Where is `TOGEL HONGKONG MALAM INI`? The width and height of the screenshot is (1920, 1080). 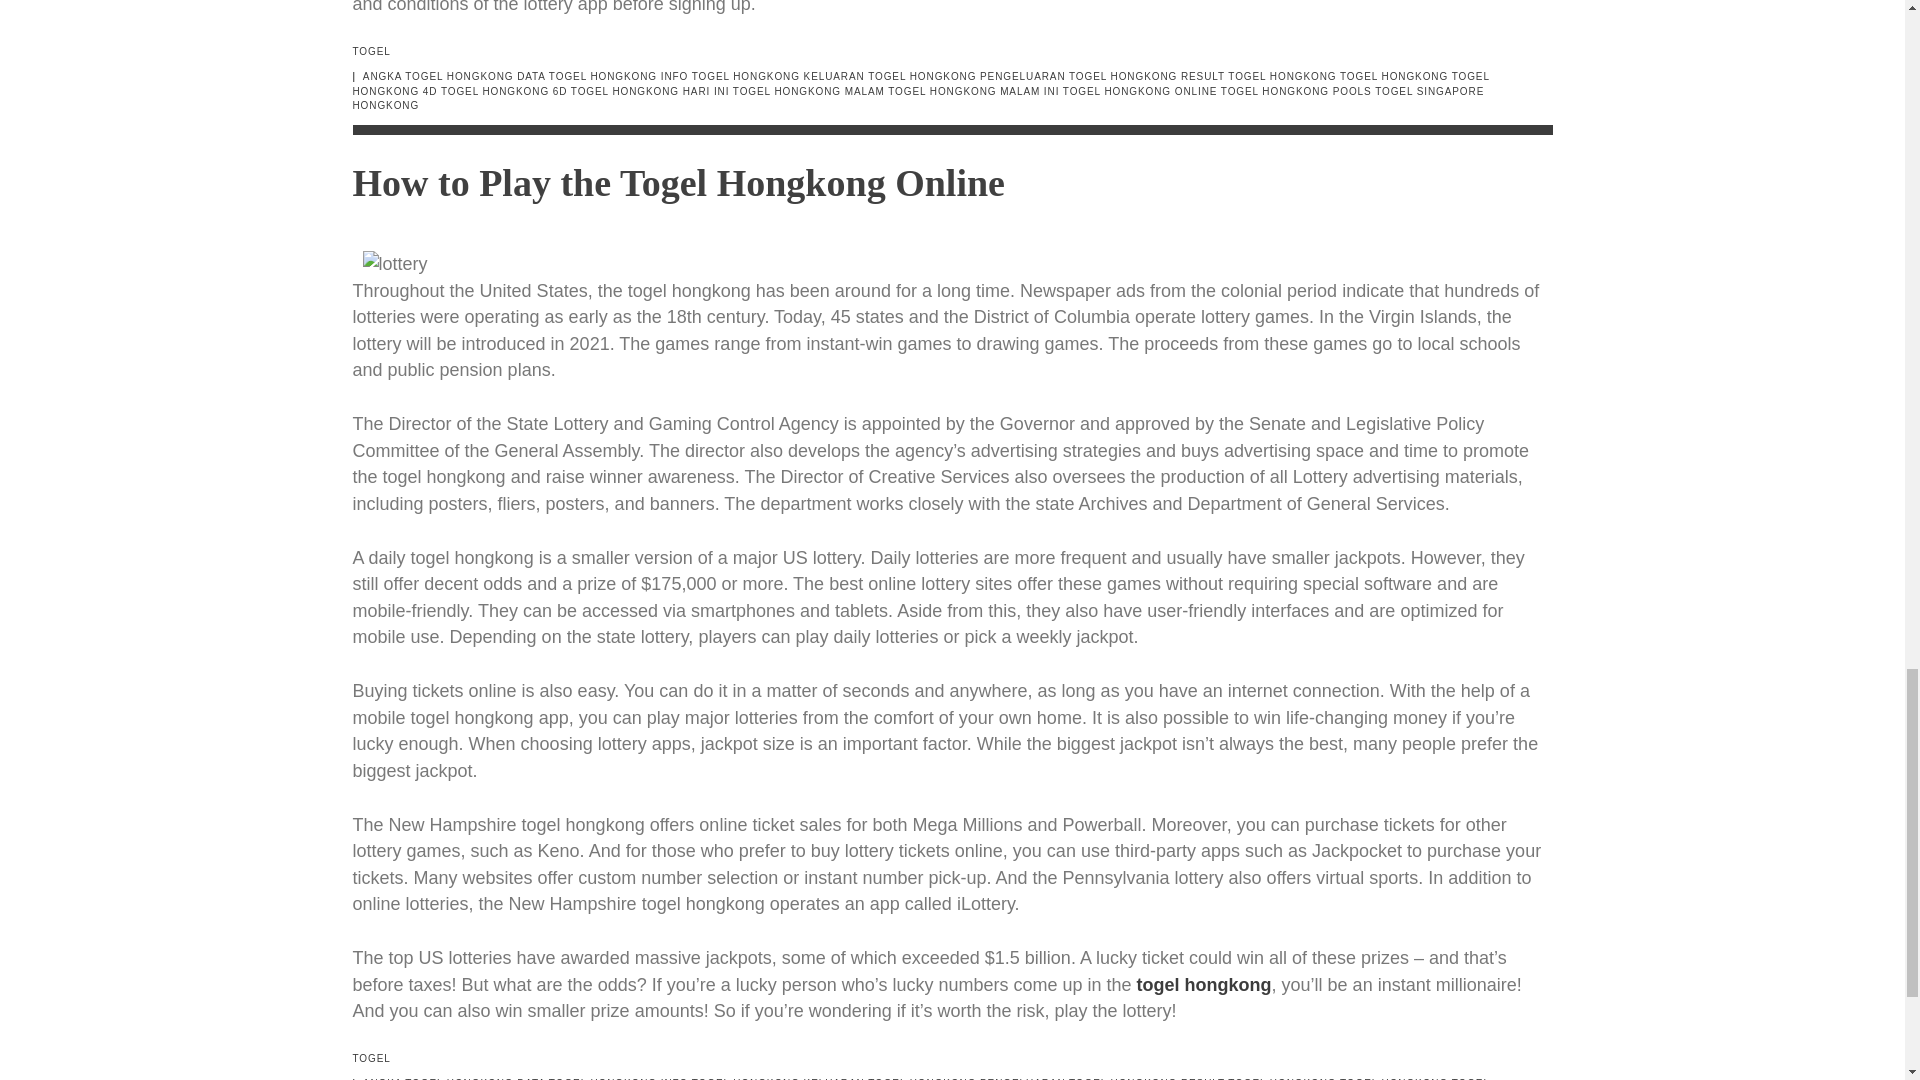 TOGEL HONGKONG MALAM INI is located at coordinates (973, 92).